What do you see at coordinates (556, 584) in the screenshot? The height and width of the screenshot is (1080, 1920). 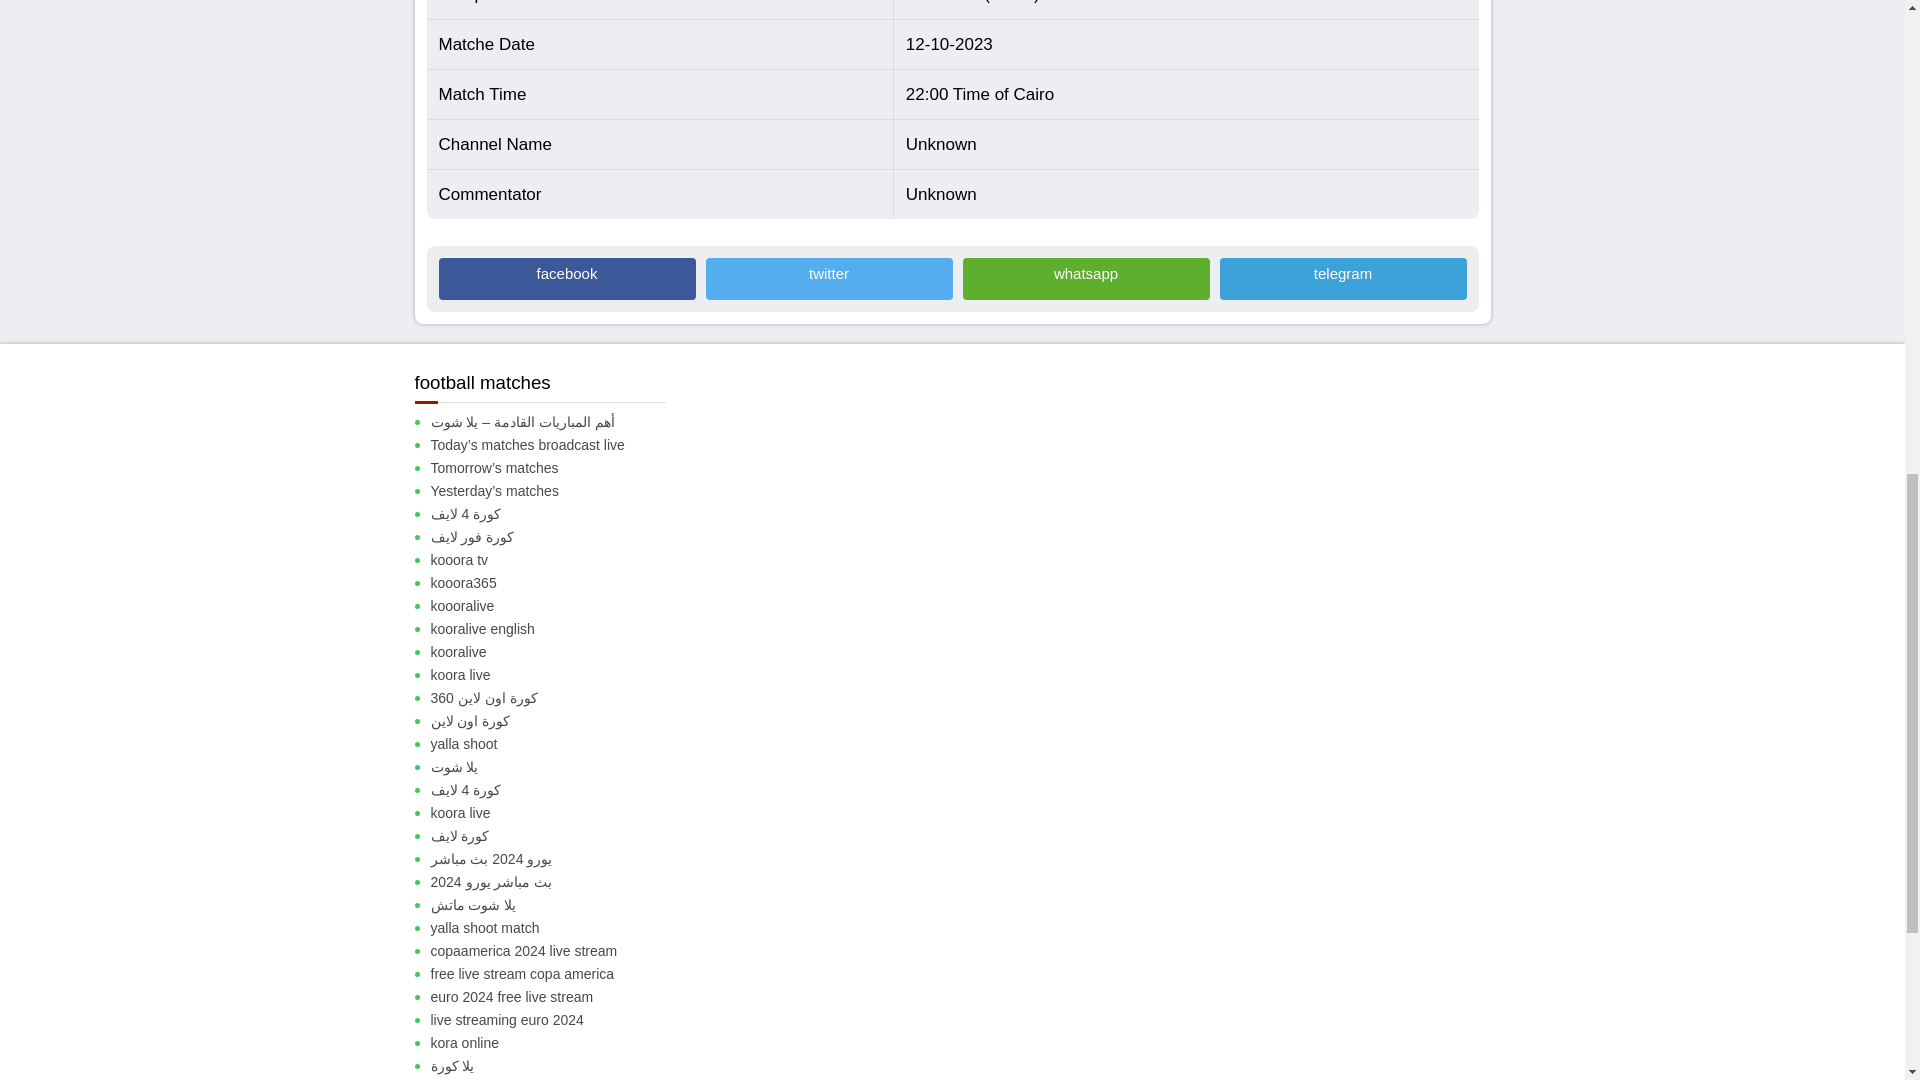 I see `kooora365` at bounding box center [556, 584].